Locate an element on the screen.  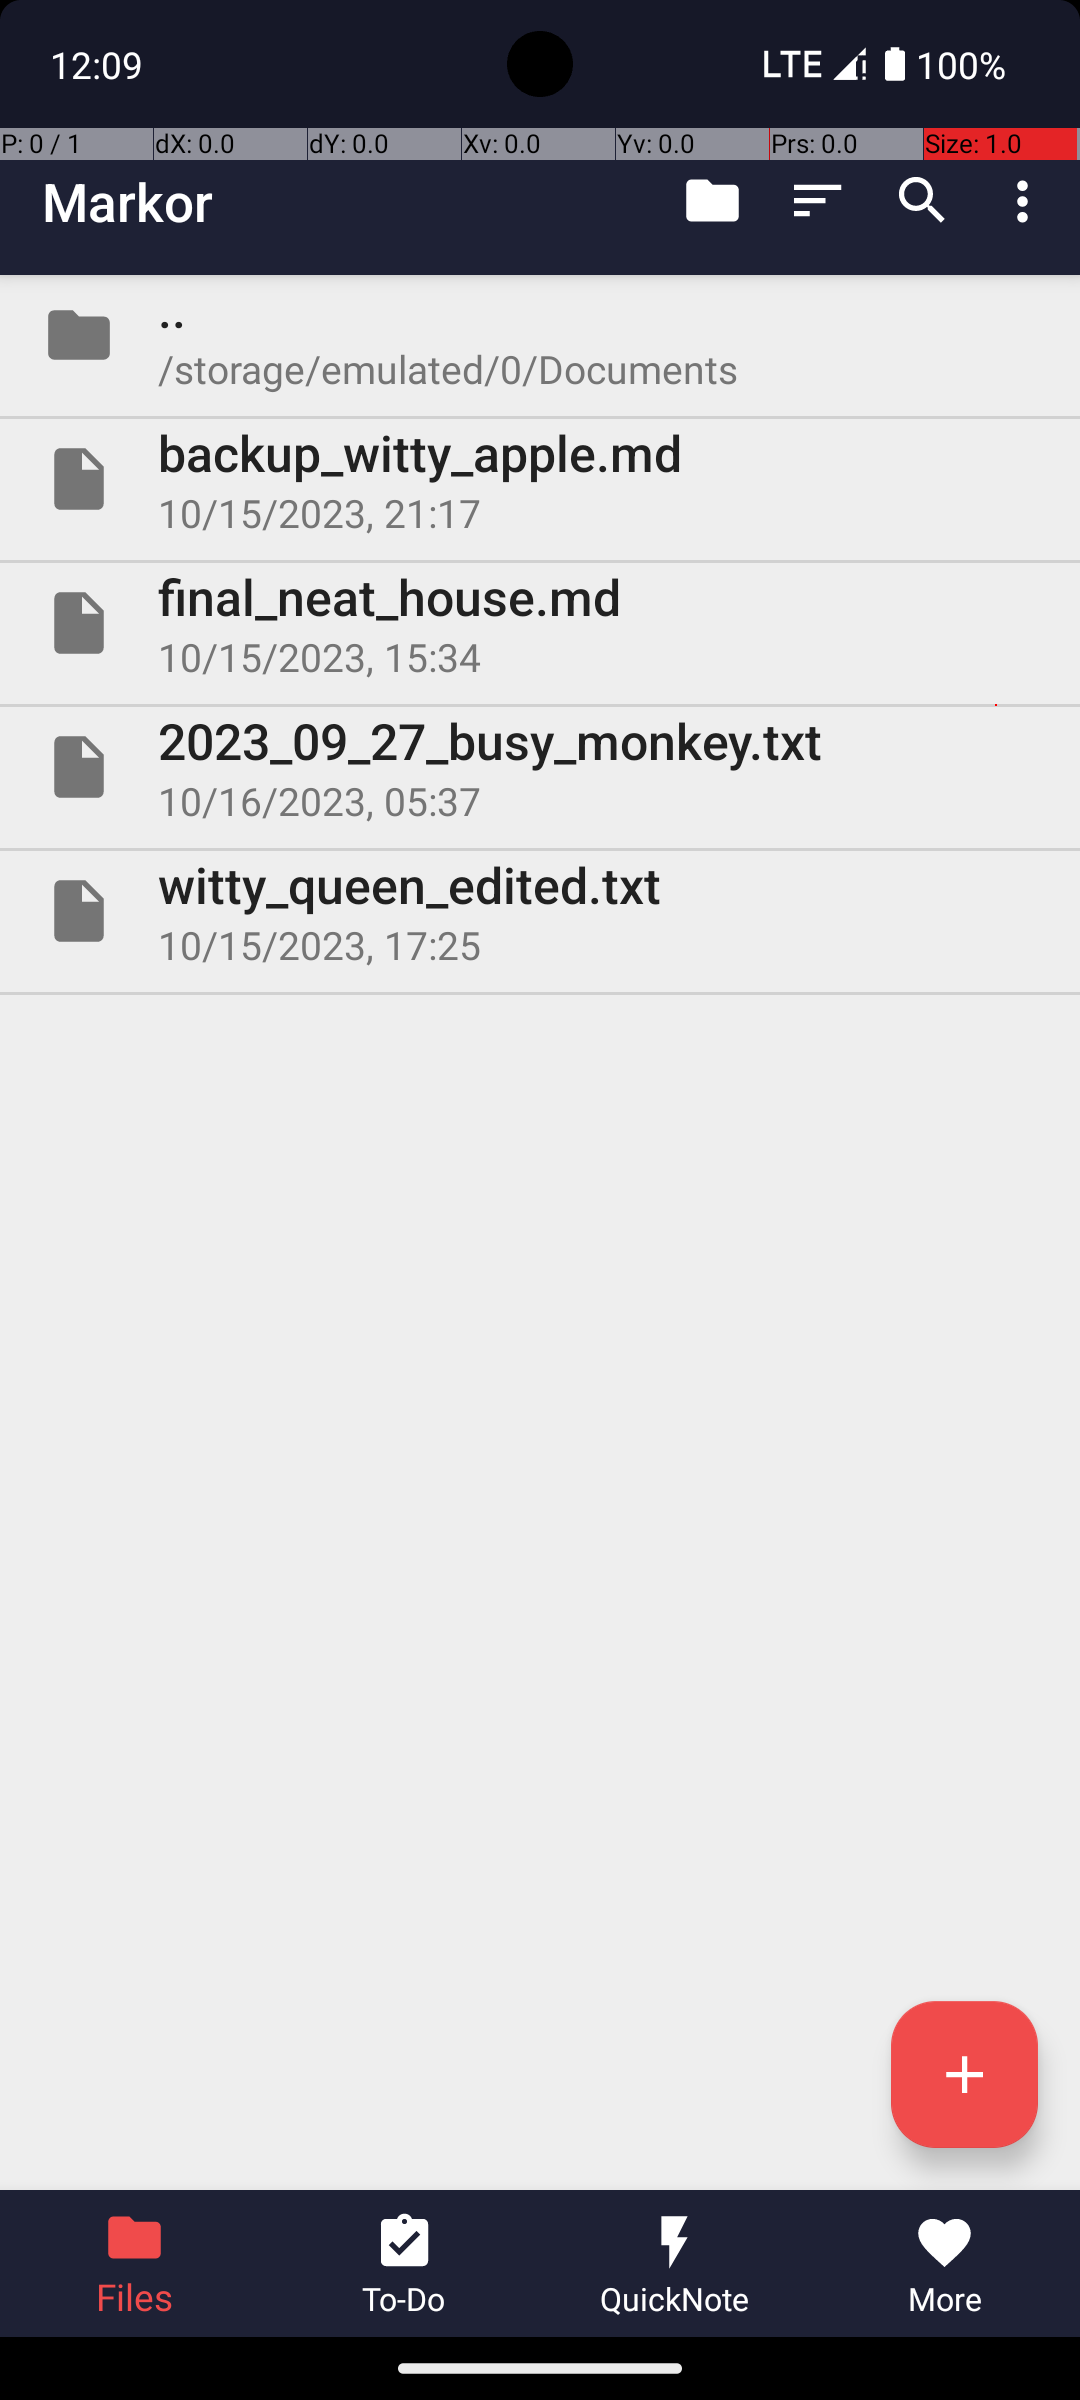
File backup_witty_apple.md  is located at coordinates (540, 479).